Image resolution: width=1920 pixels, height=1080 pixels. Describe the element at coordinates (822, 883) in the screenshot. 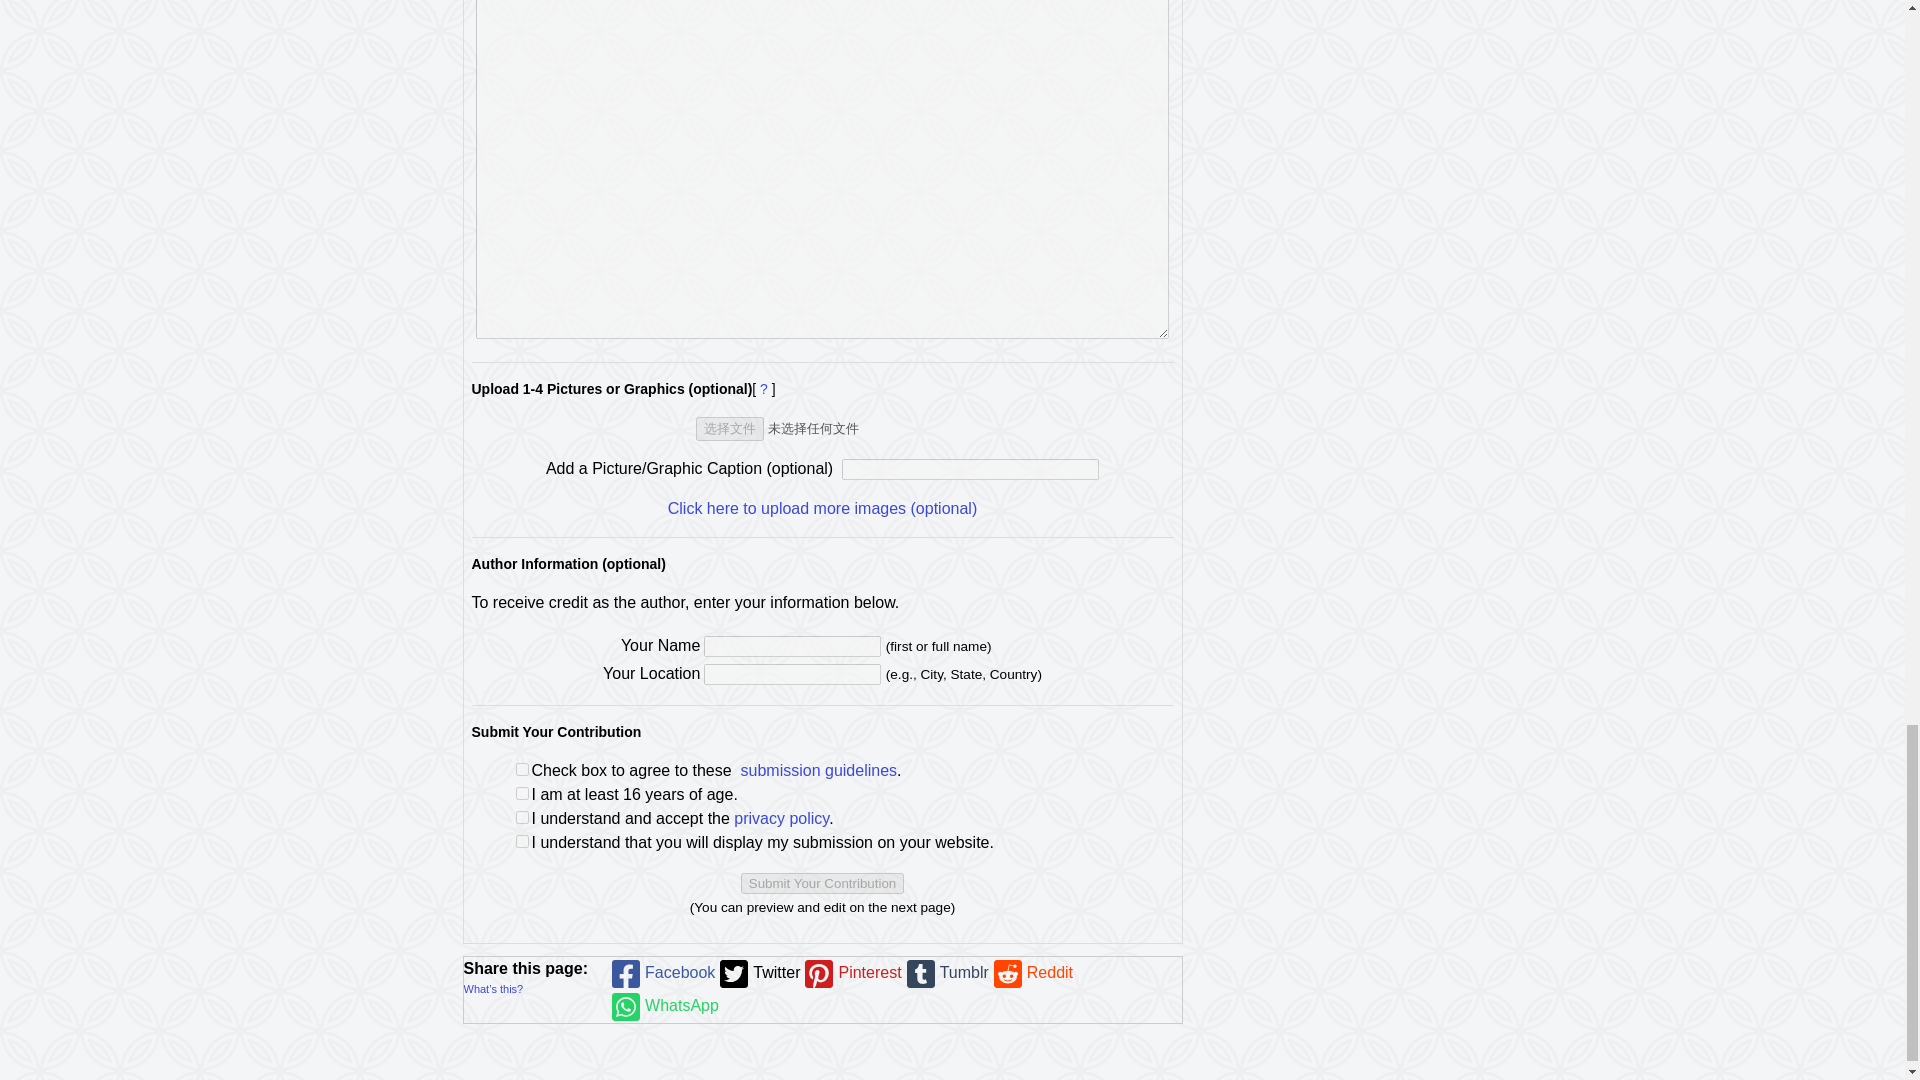

I see `Submit Your Contribution` at that location.